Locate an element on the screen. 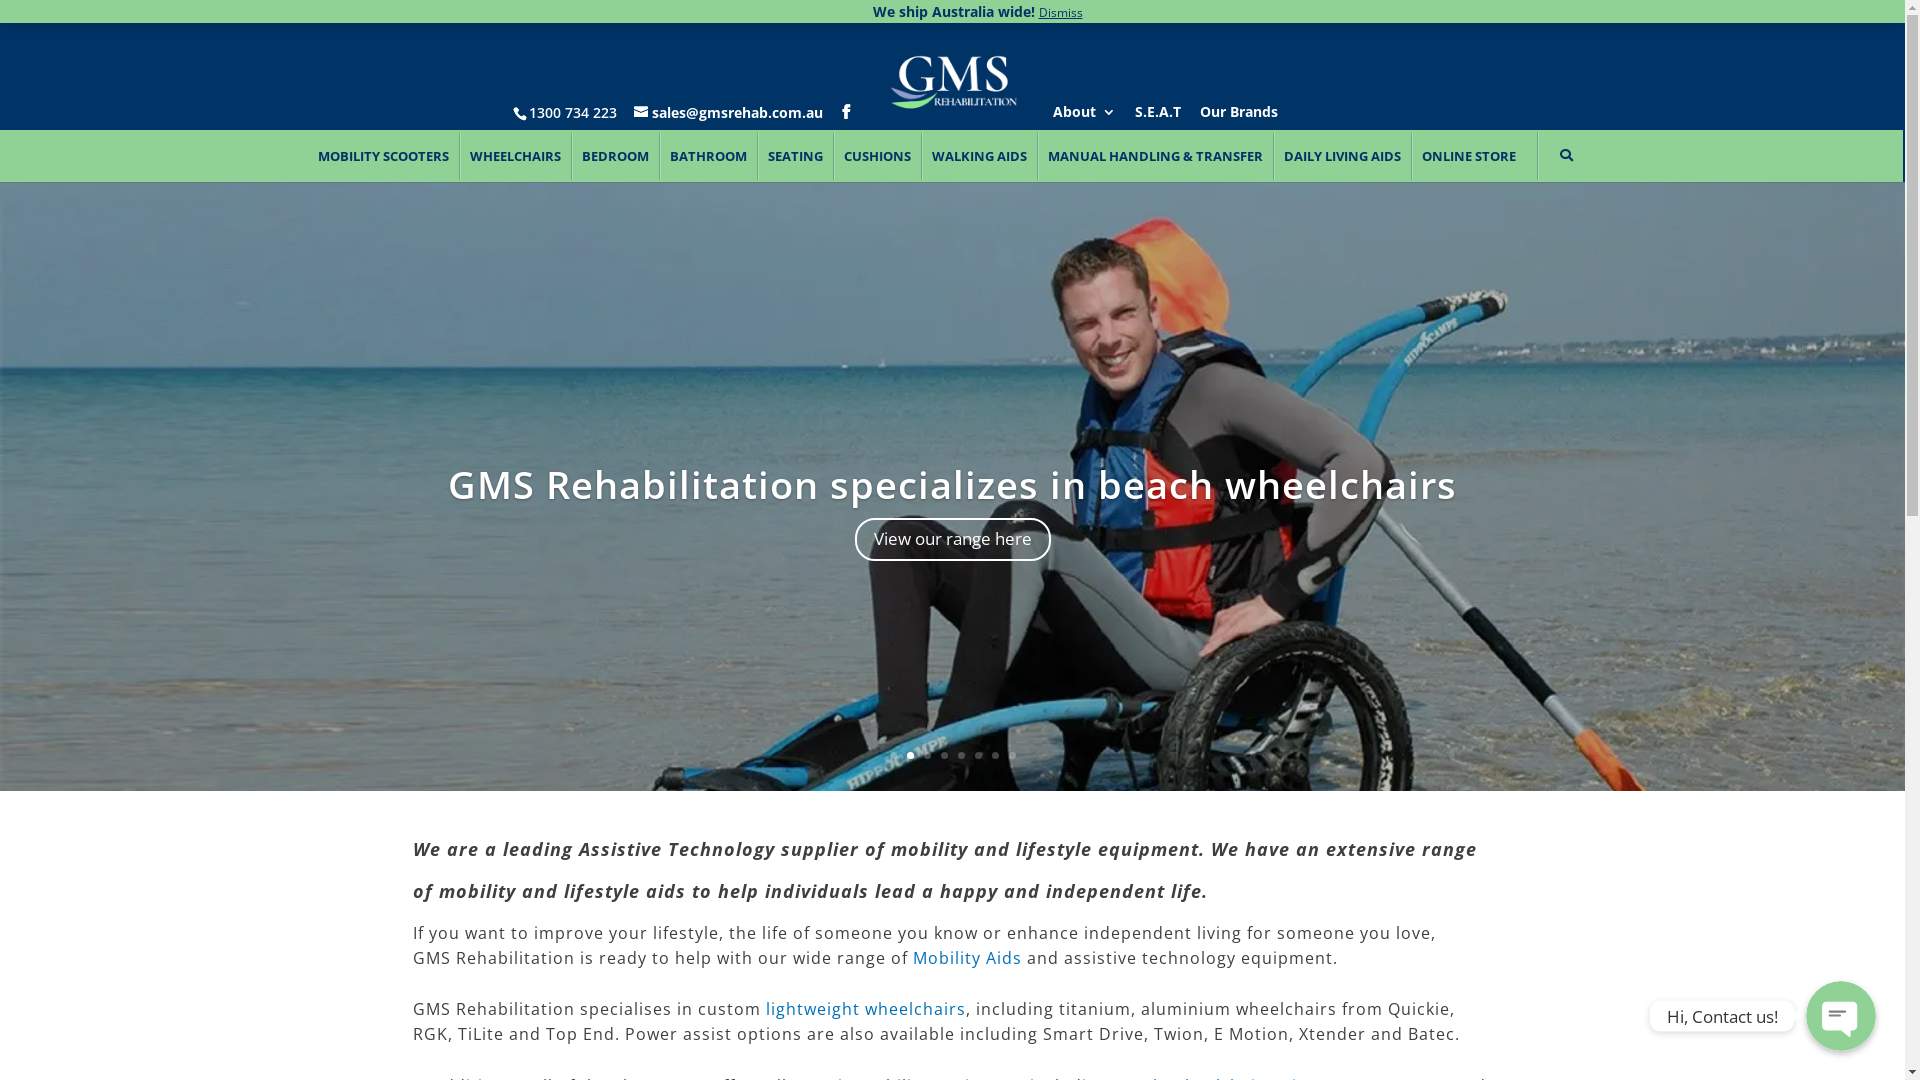 Image resolution: width=1920 pixels, height=1080 pixels. WALKING AIDS is located at coordinates (979, 156).